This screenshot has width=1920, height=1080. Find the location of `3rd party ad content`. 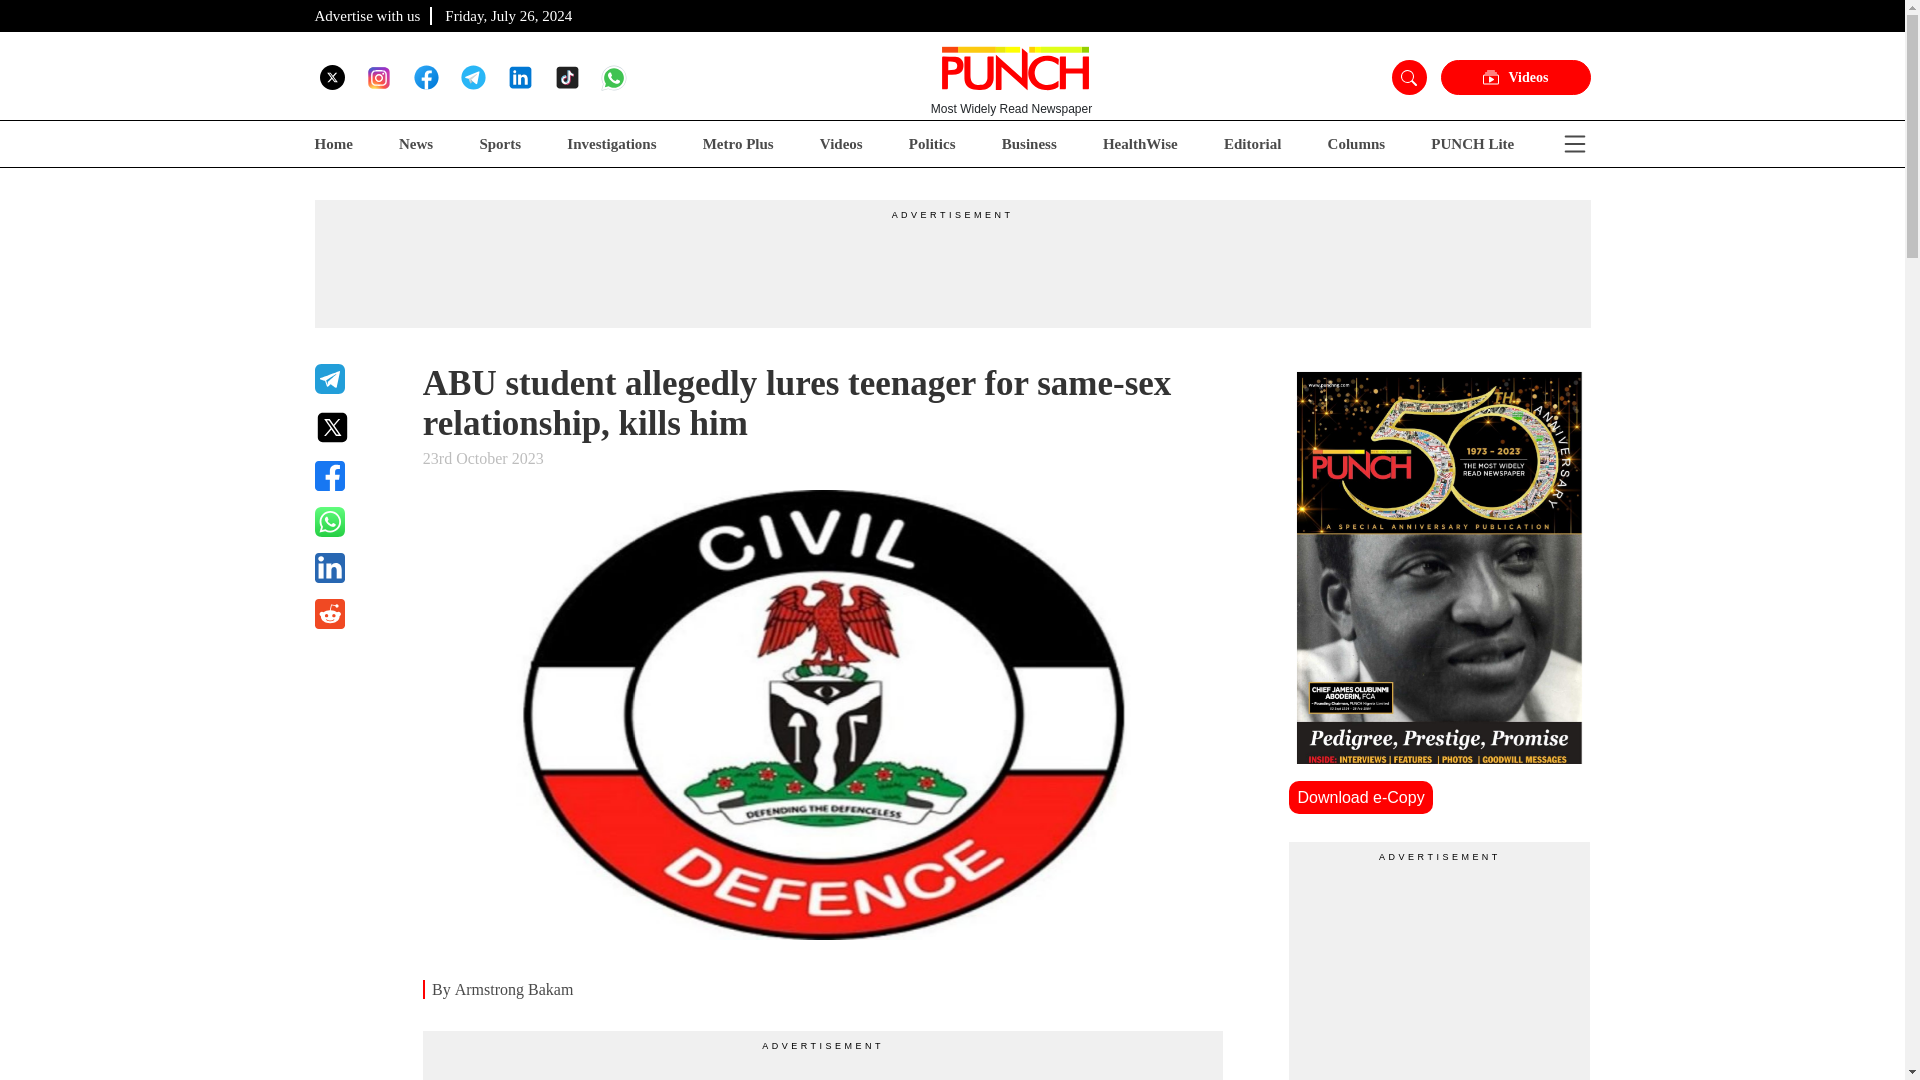

3rd party ad content is located at coordinates (951, 267).